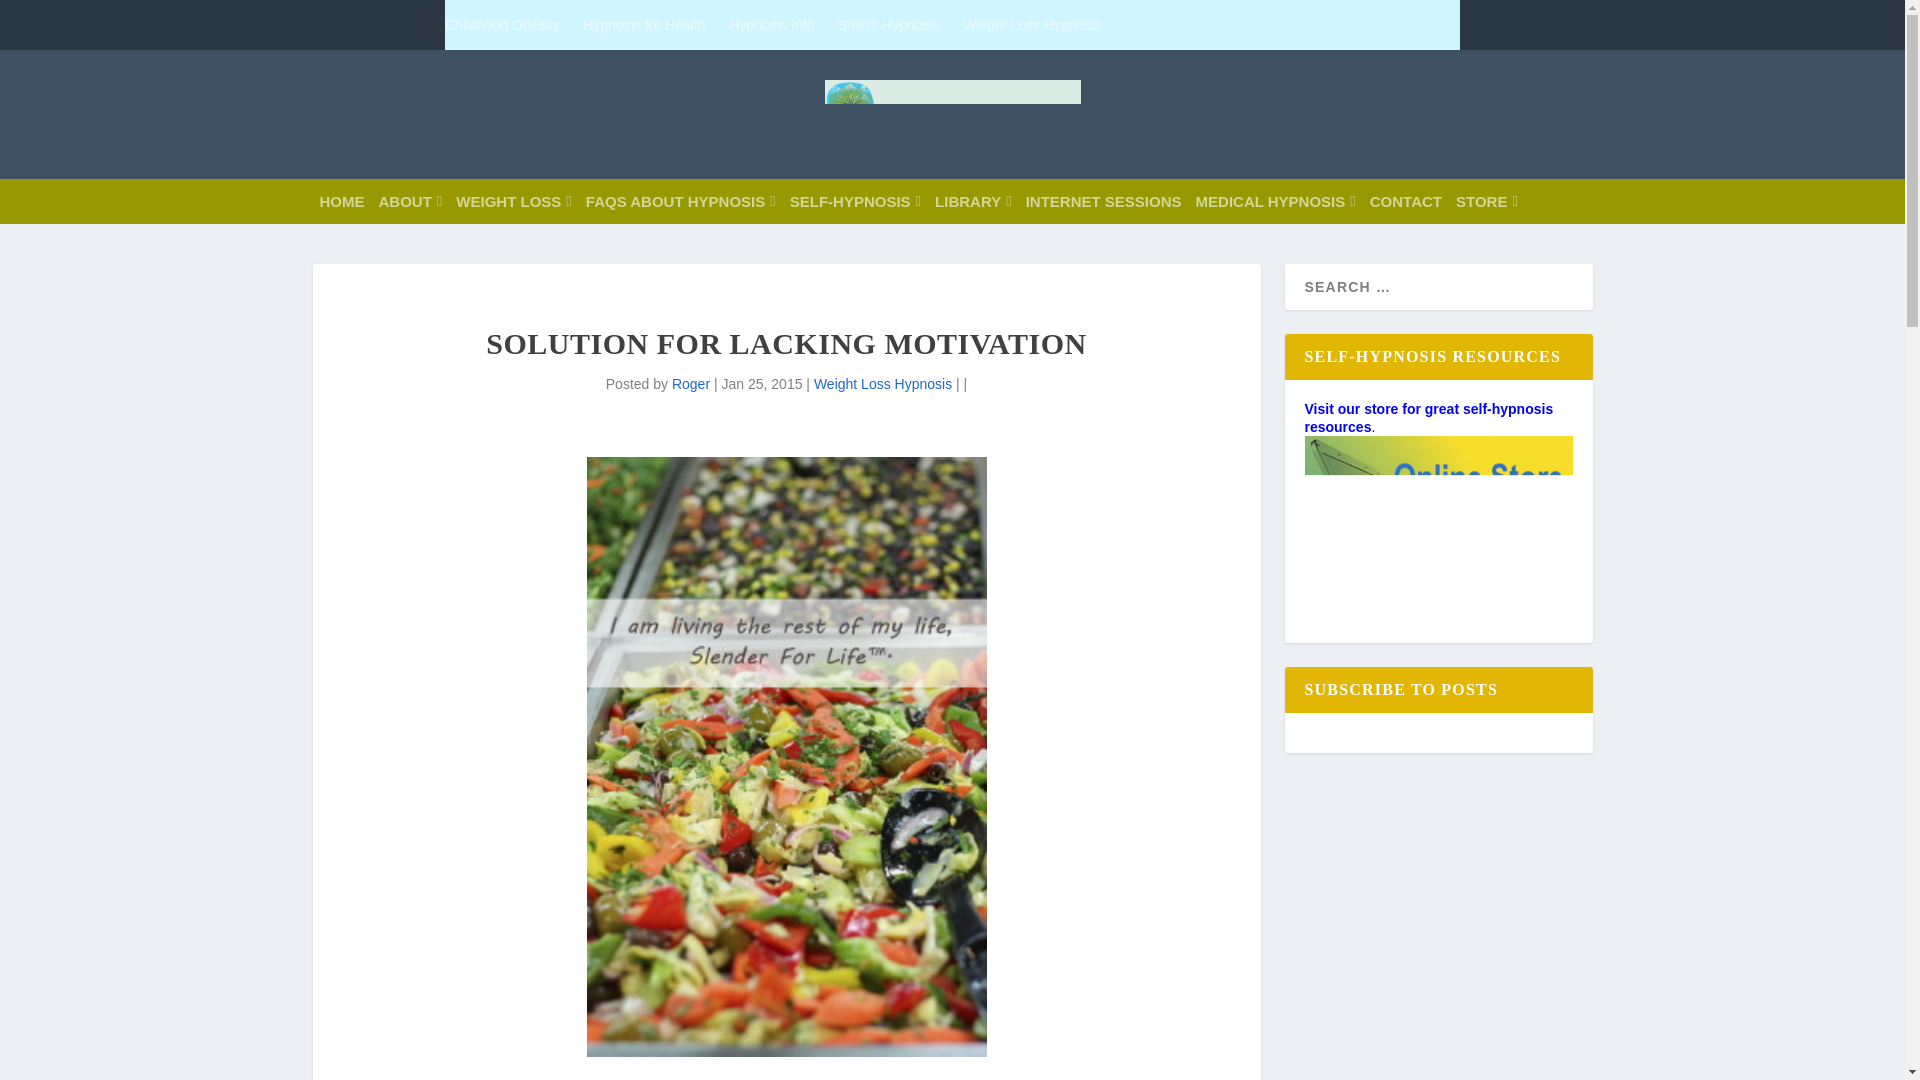  Describe the element at coordinates (1104, 201) in the screenshot. I see `INTERNET SESSIONS` at that location.